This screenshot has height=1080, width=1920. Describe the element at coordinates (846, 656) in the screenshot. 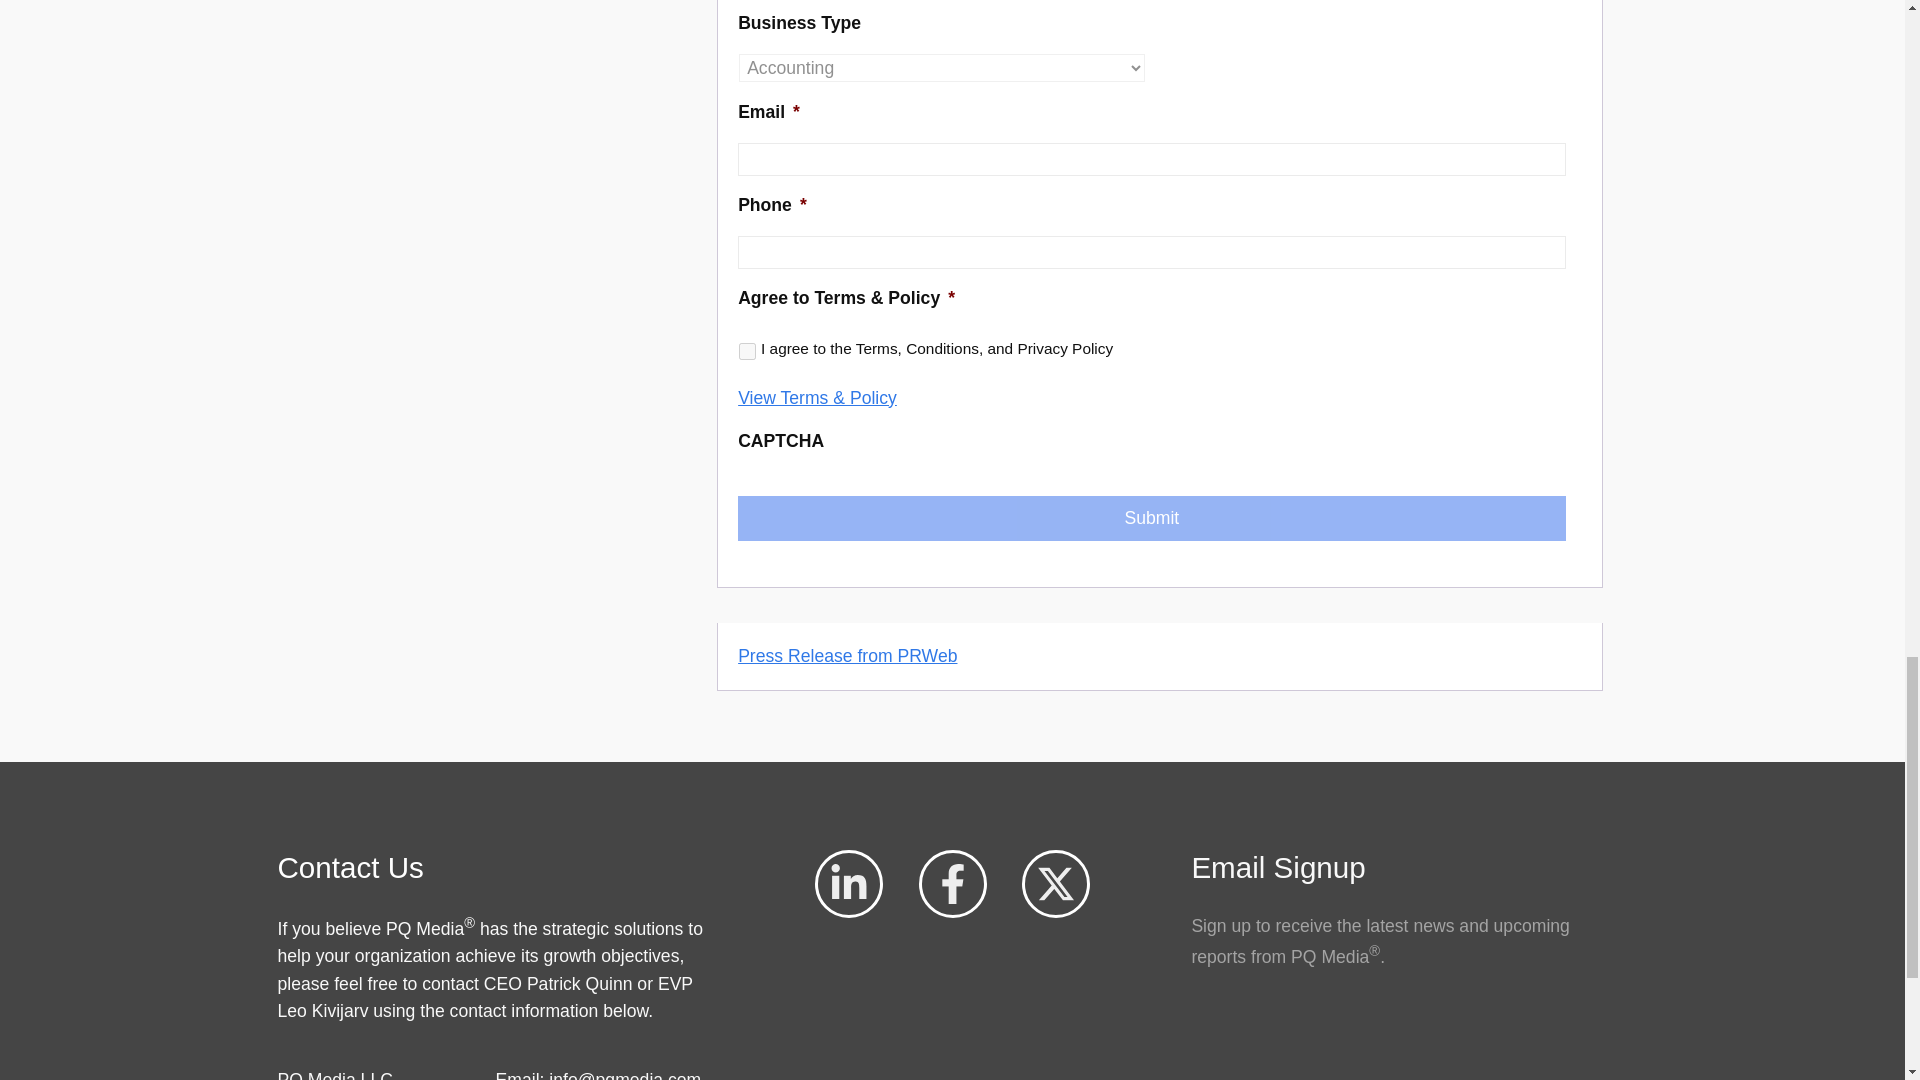

I see `Press Release from PRWeb` at that location.